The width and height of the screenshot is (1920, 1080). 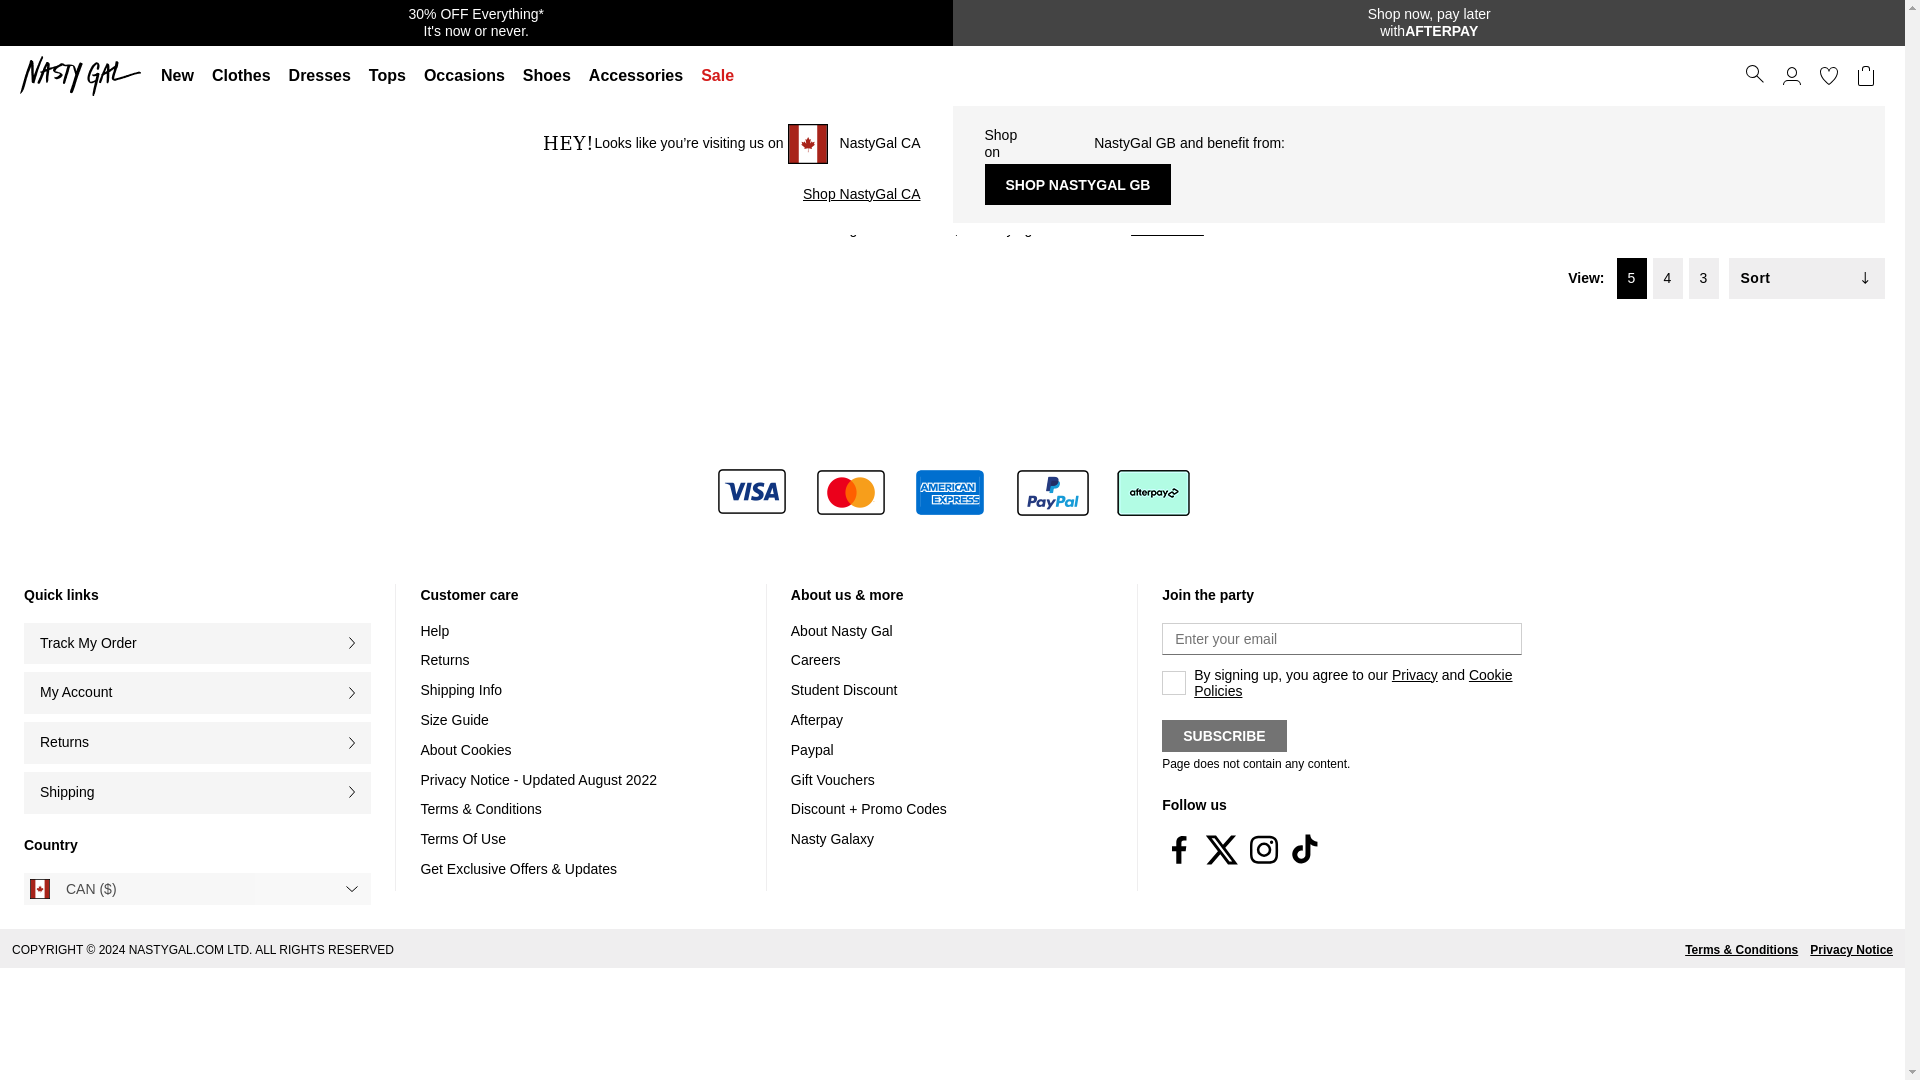 I want to click on Clothes, so click(x=242, y=76).